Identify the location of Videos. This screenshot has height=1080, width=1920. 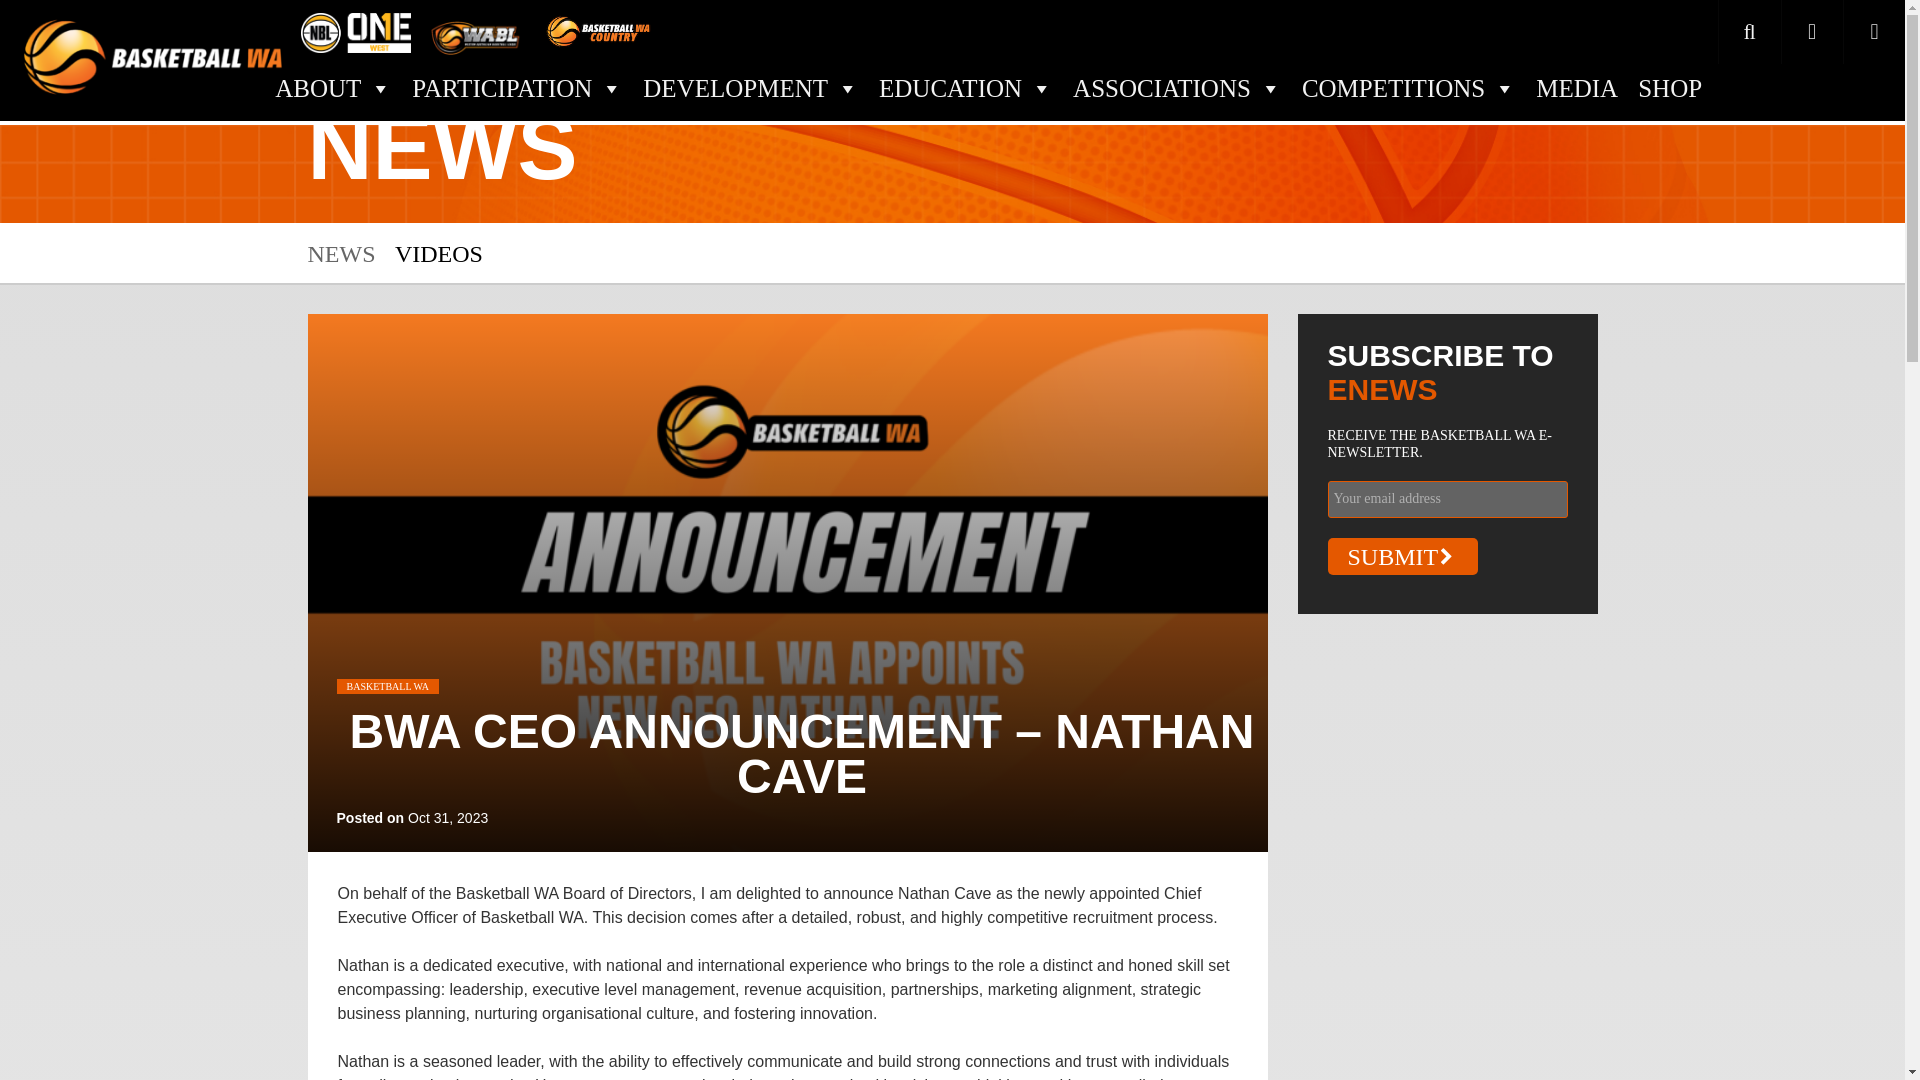
(439, 253).